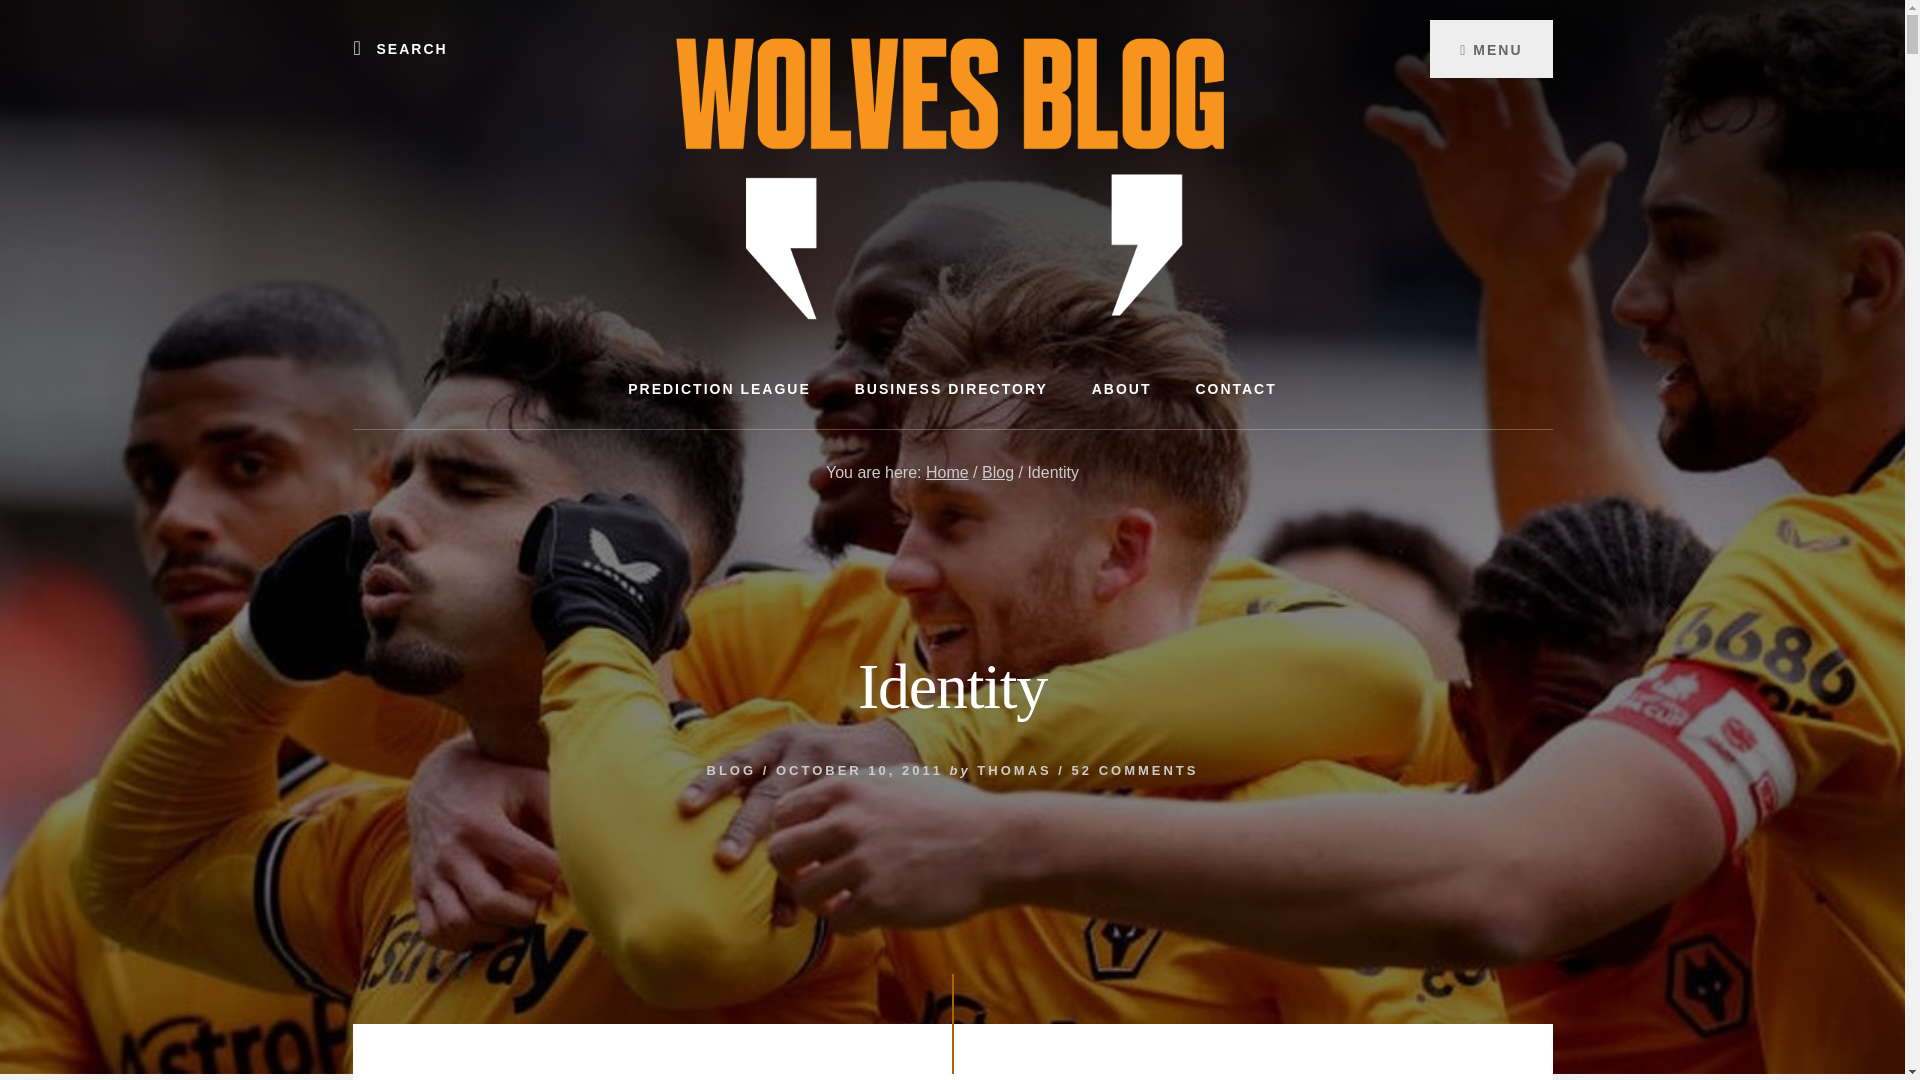  Describe the element at coordinates (720, 388) in the screenshot. I see `PREDICTION LEAGUE` at that location.